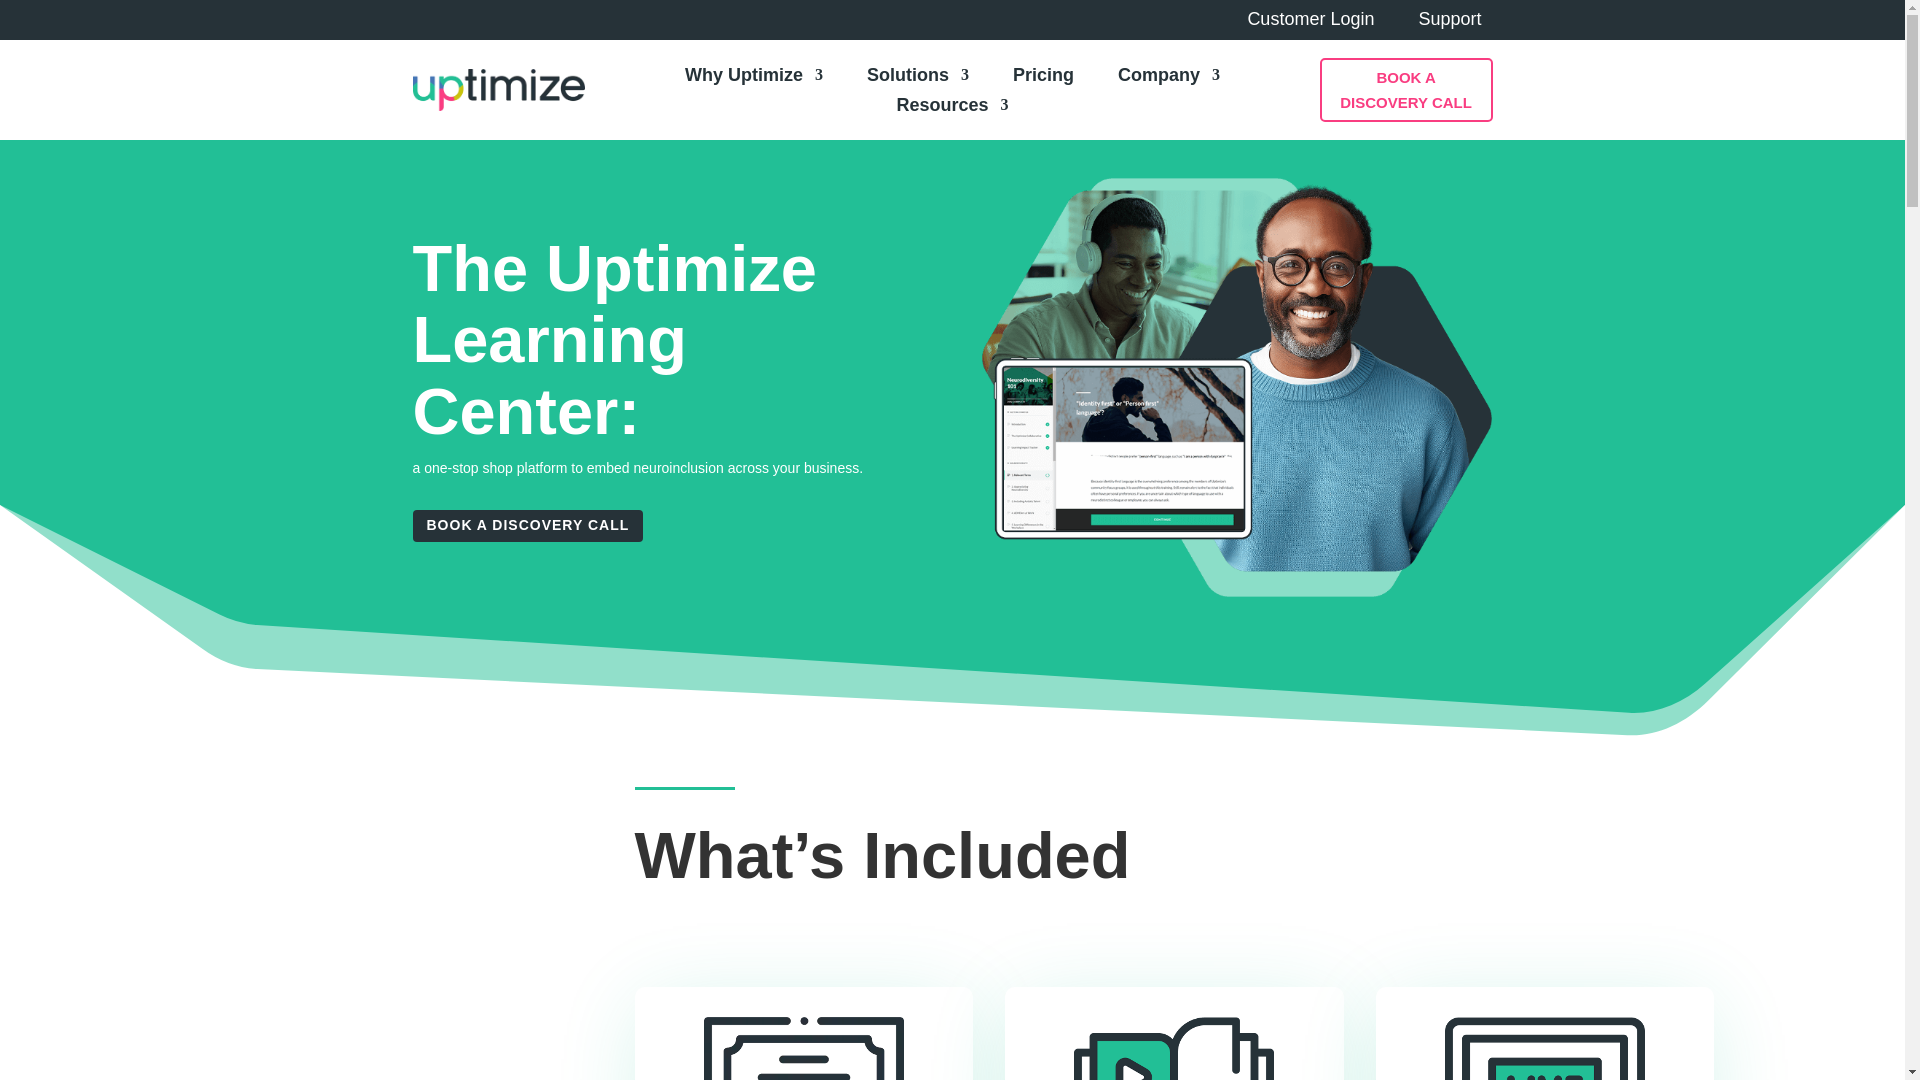  What do you see at coordinates (1043, 78) in the screenshot?
I see `Pricing` at bounding box center [1043, 78].